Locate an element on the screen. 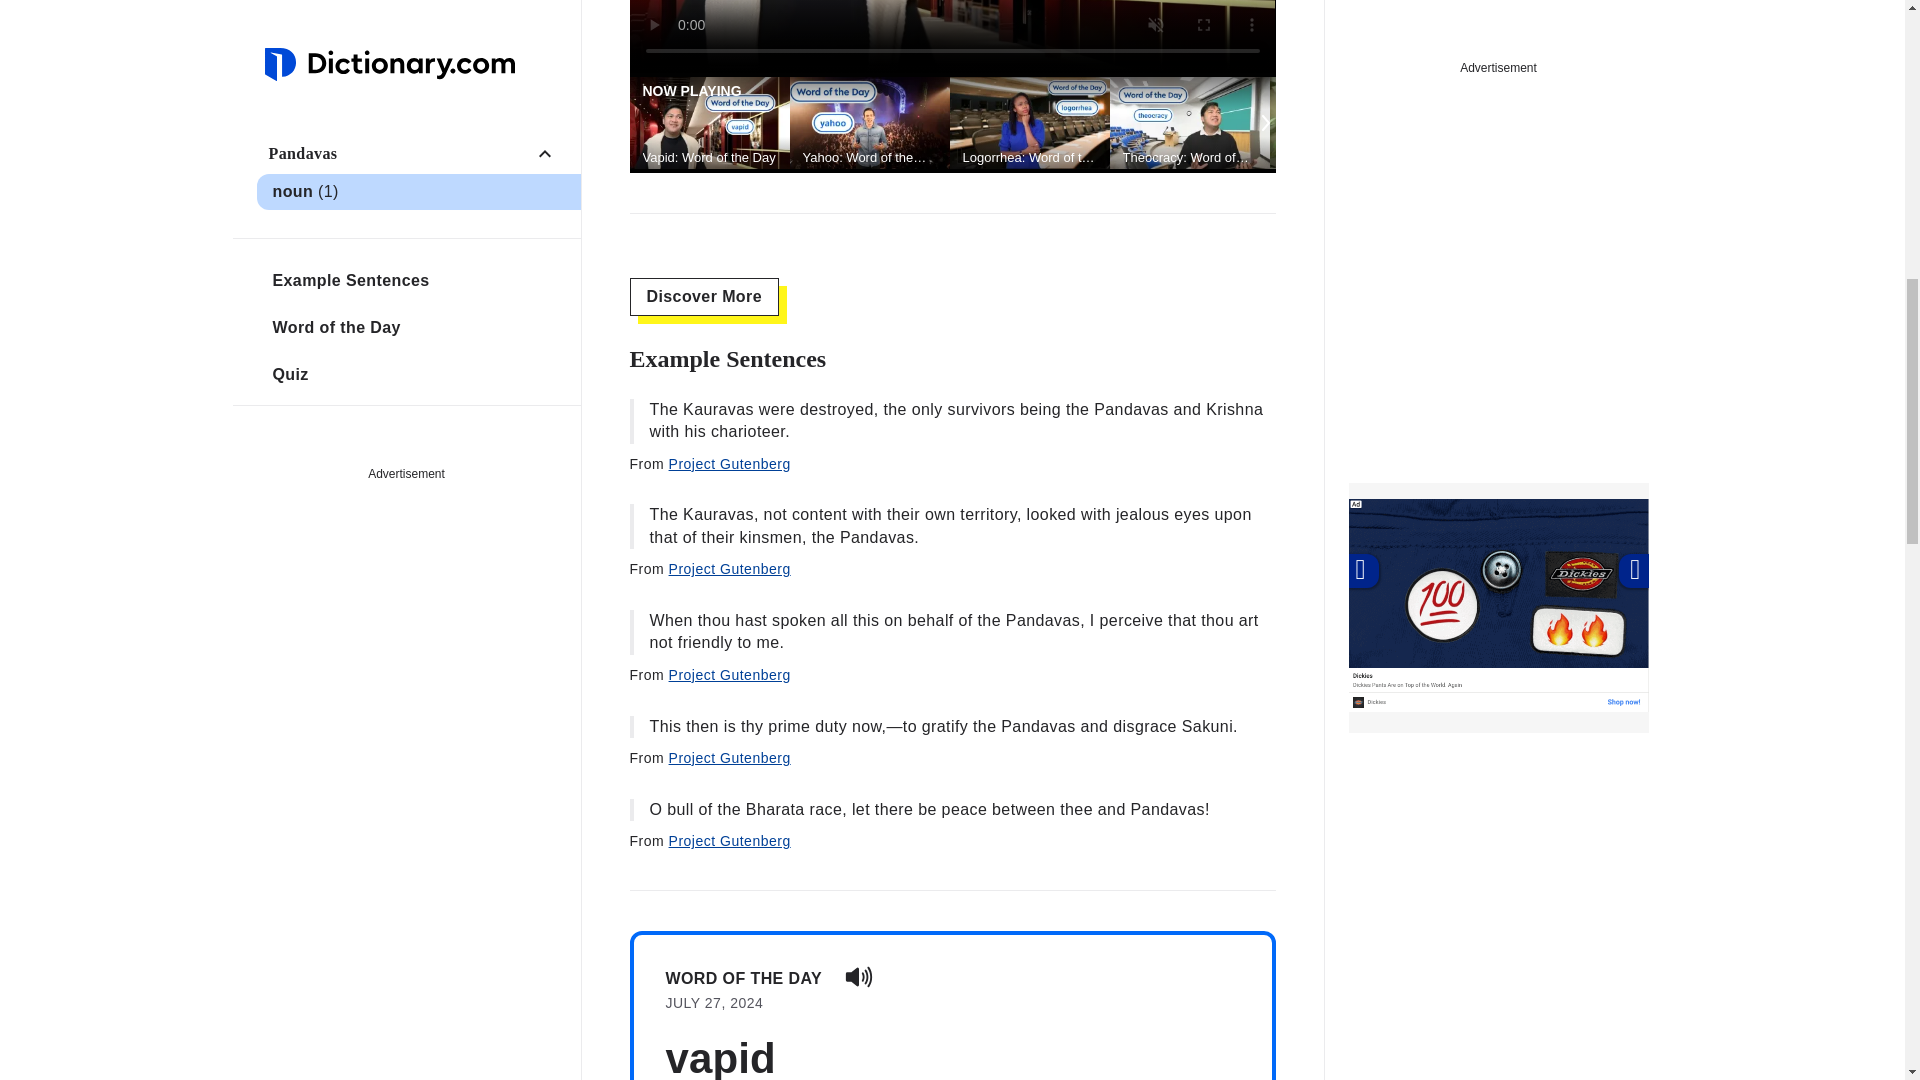 The height and width of the screenshot is (1080, 1920). Theocracy: Word of the Day is located at coordinates (1188, 158).